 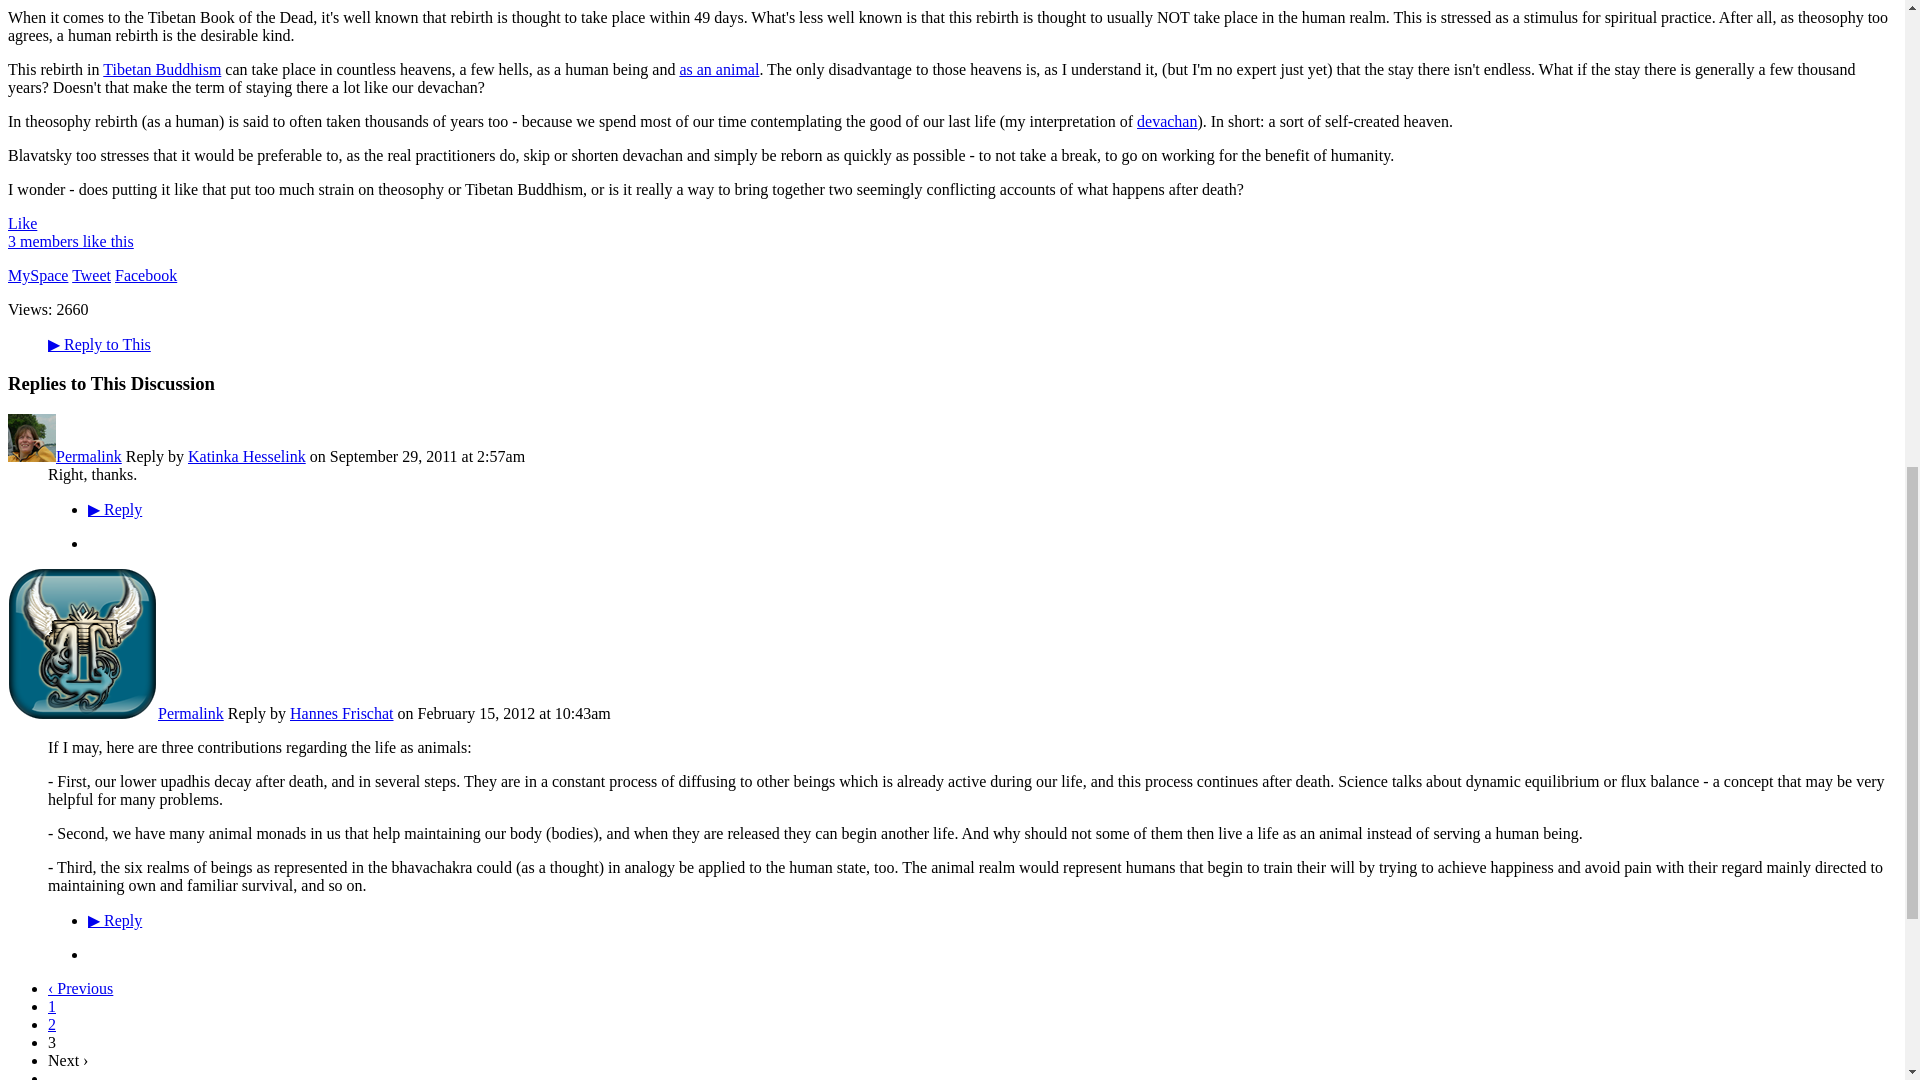 I want to click on as an animal, so click(x=718, y=68).